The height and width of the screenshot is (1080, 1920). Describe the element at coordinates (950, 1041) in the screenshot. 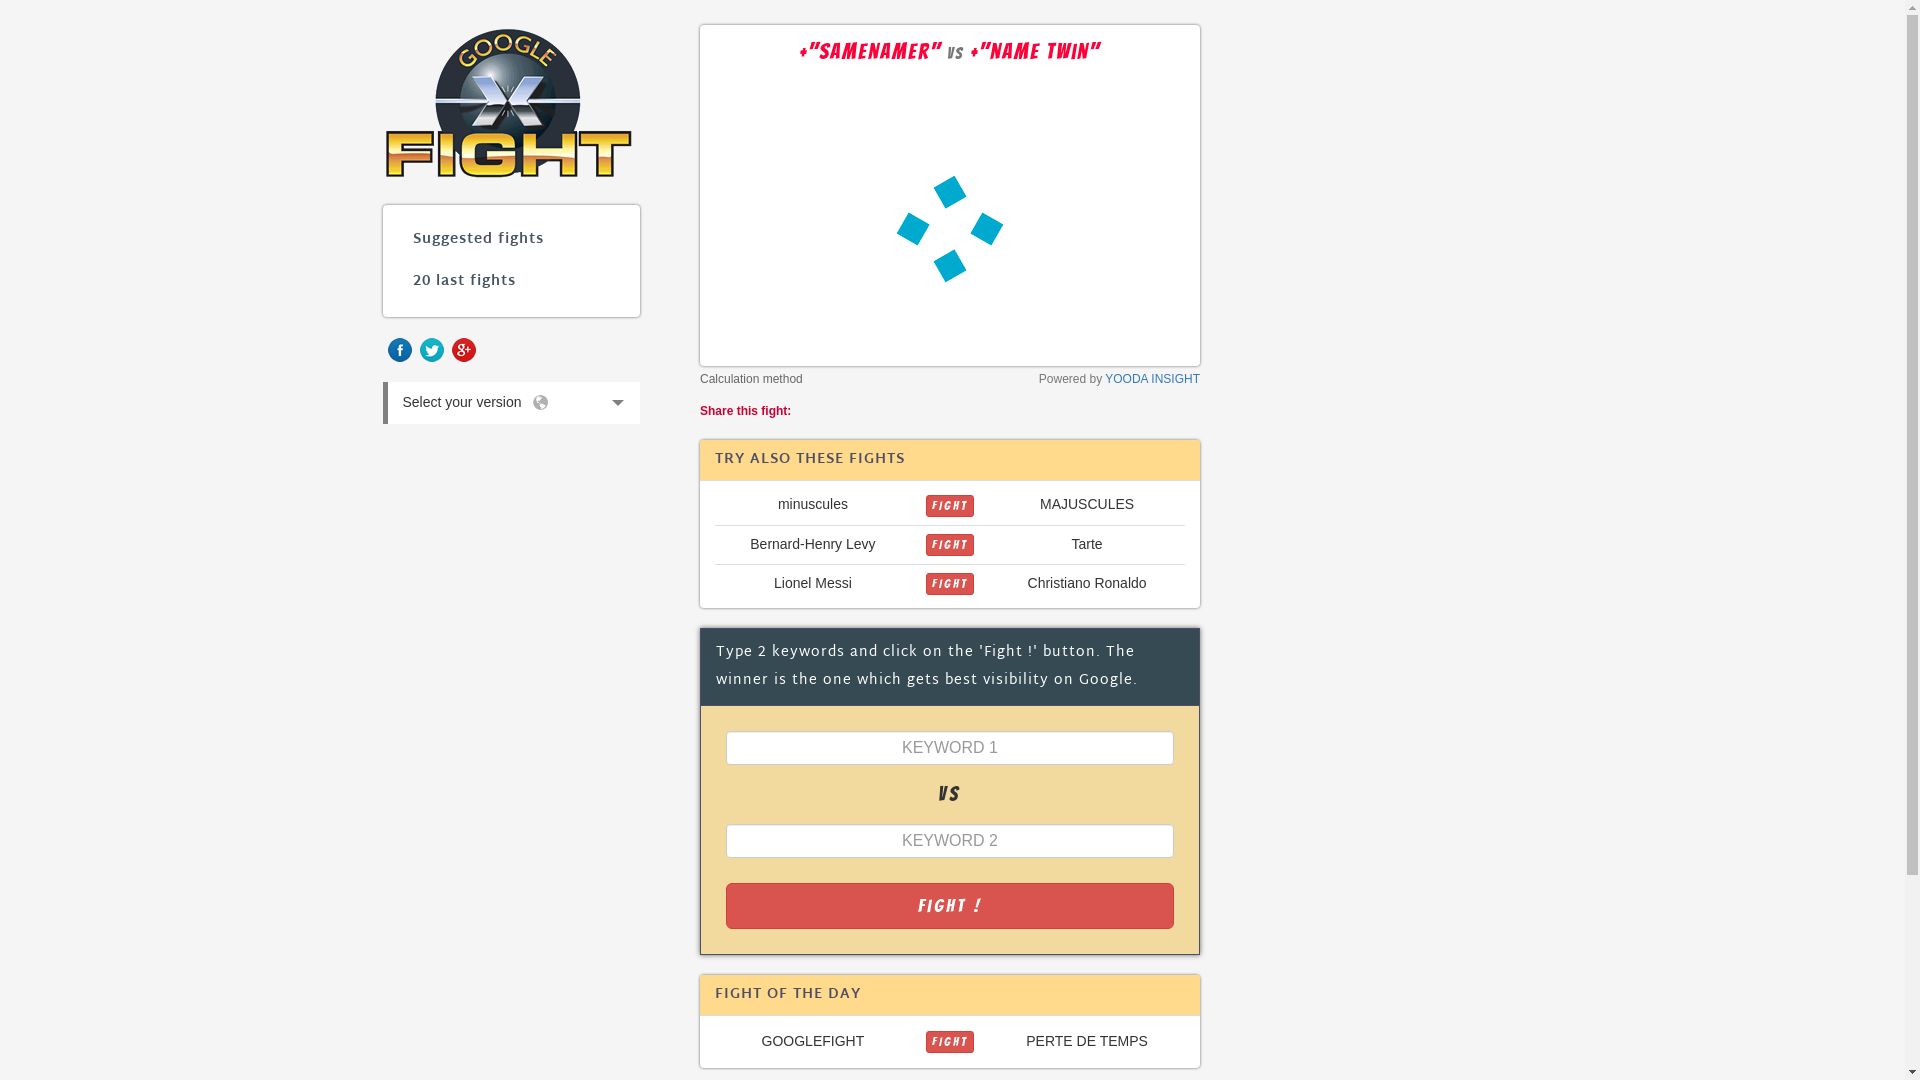

I see `FIGHT` at that location.